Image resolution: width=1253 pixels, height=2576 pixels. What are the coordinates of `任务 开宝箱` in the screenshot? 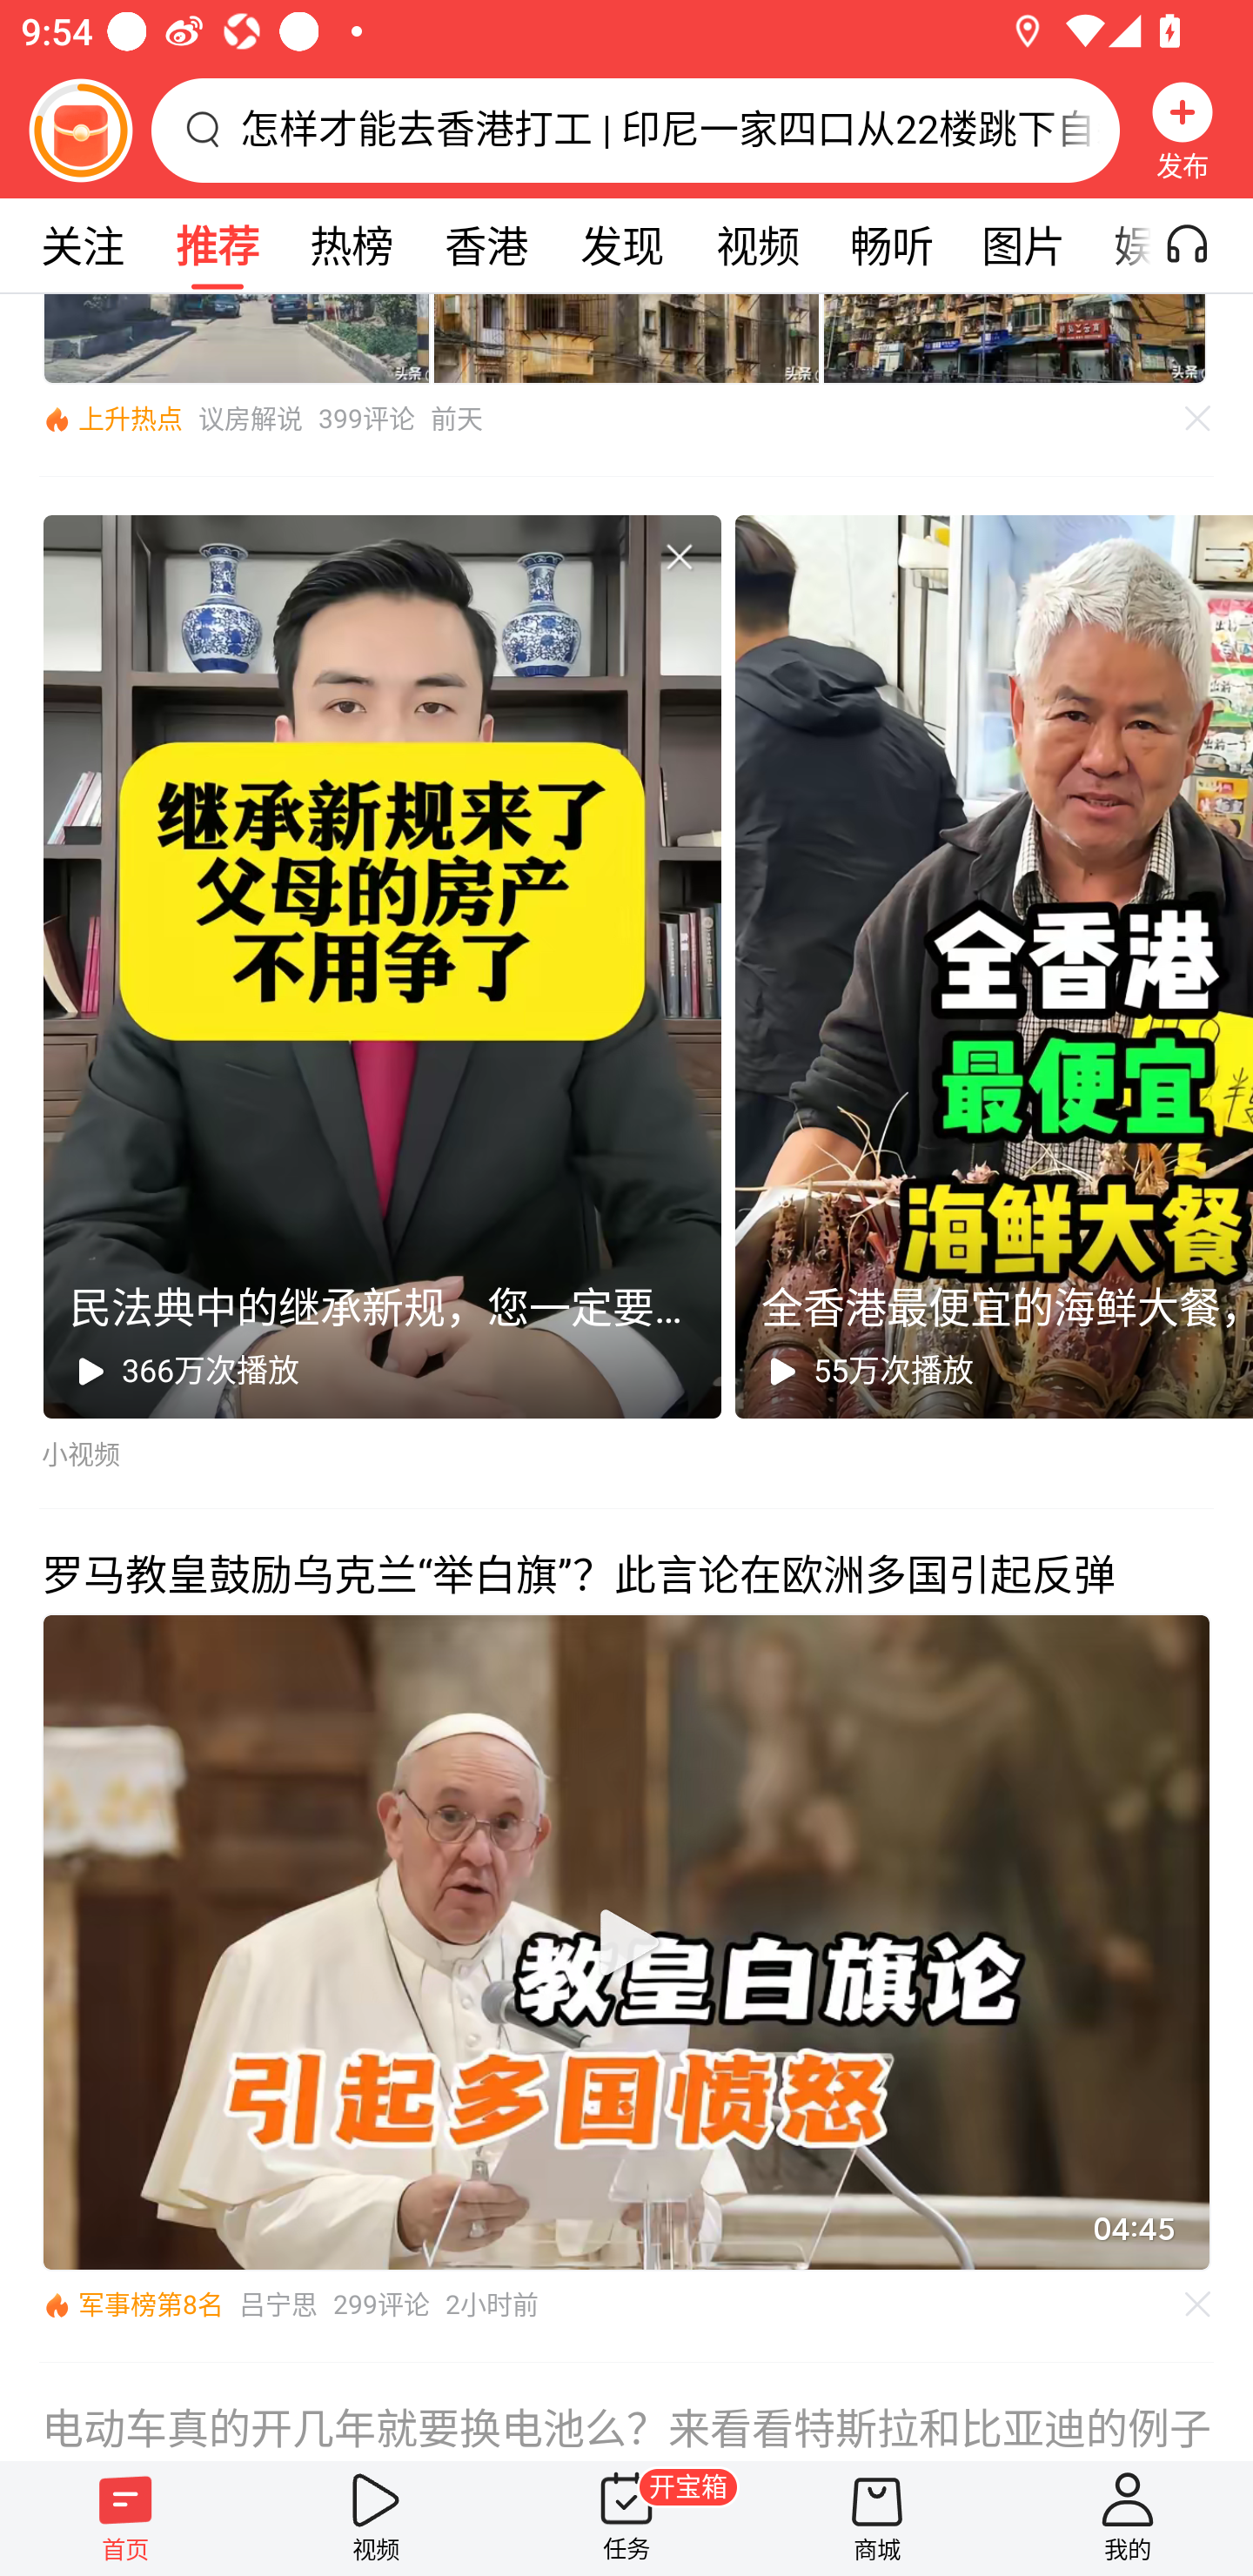 It's located at (626, 2518).